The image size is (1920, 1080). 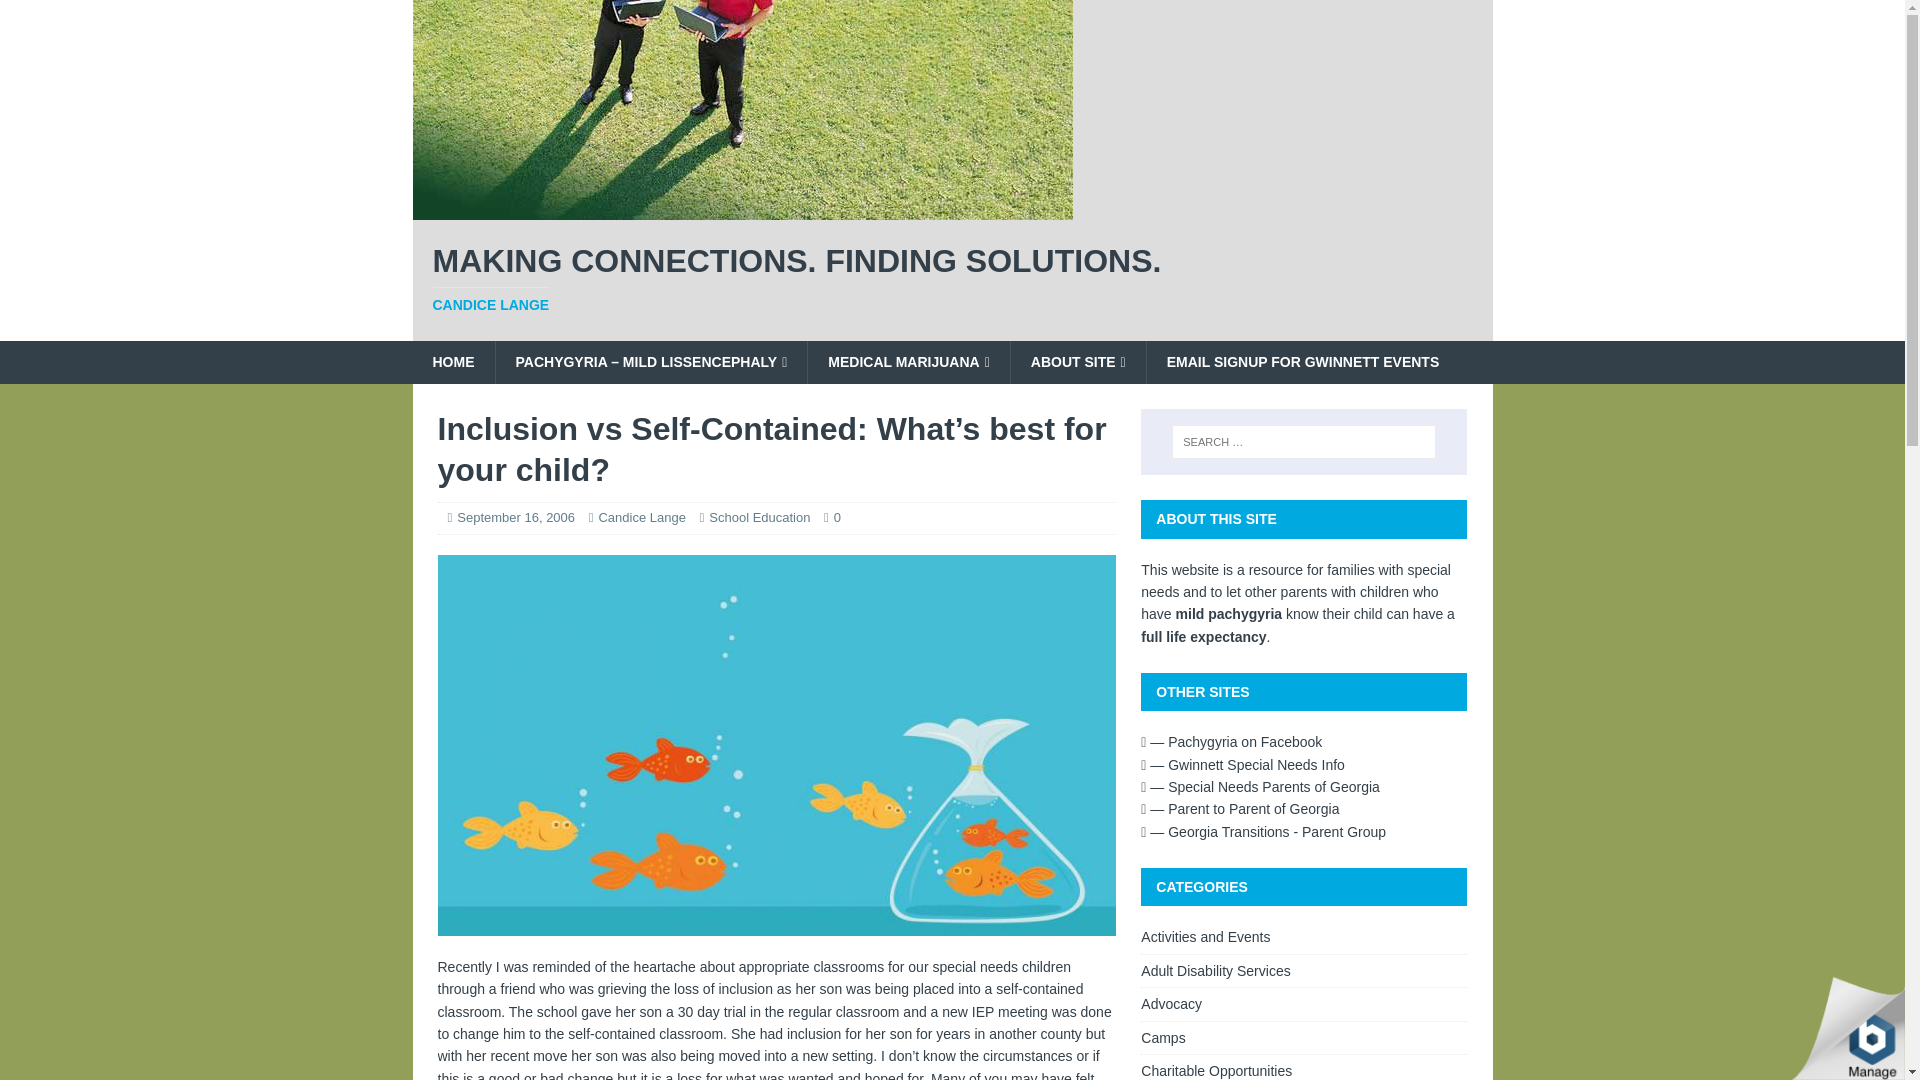 I want to click on Making Connections. Finding Solutions., so click(x=742, y=208).